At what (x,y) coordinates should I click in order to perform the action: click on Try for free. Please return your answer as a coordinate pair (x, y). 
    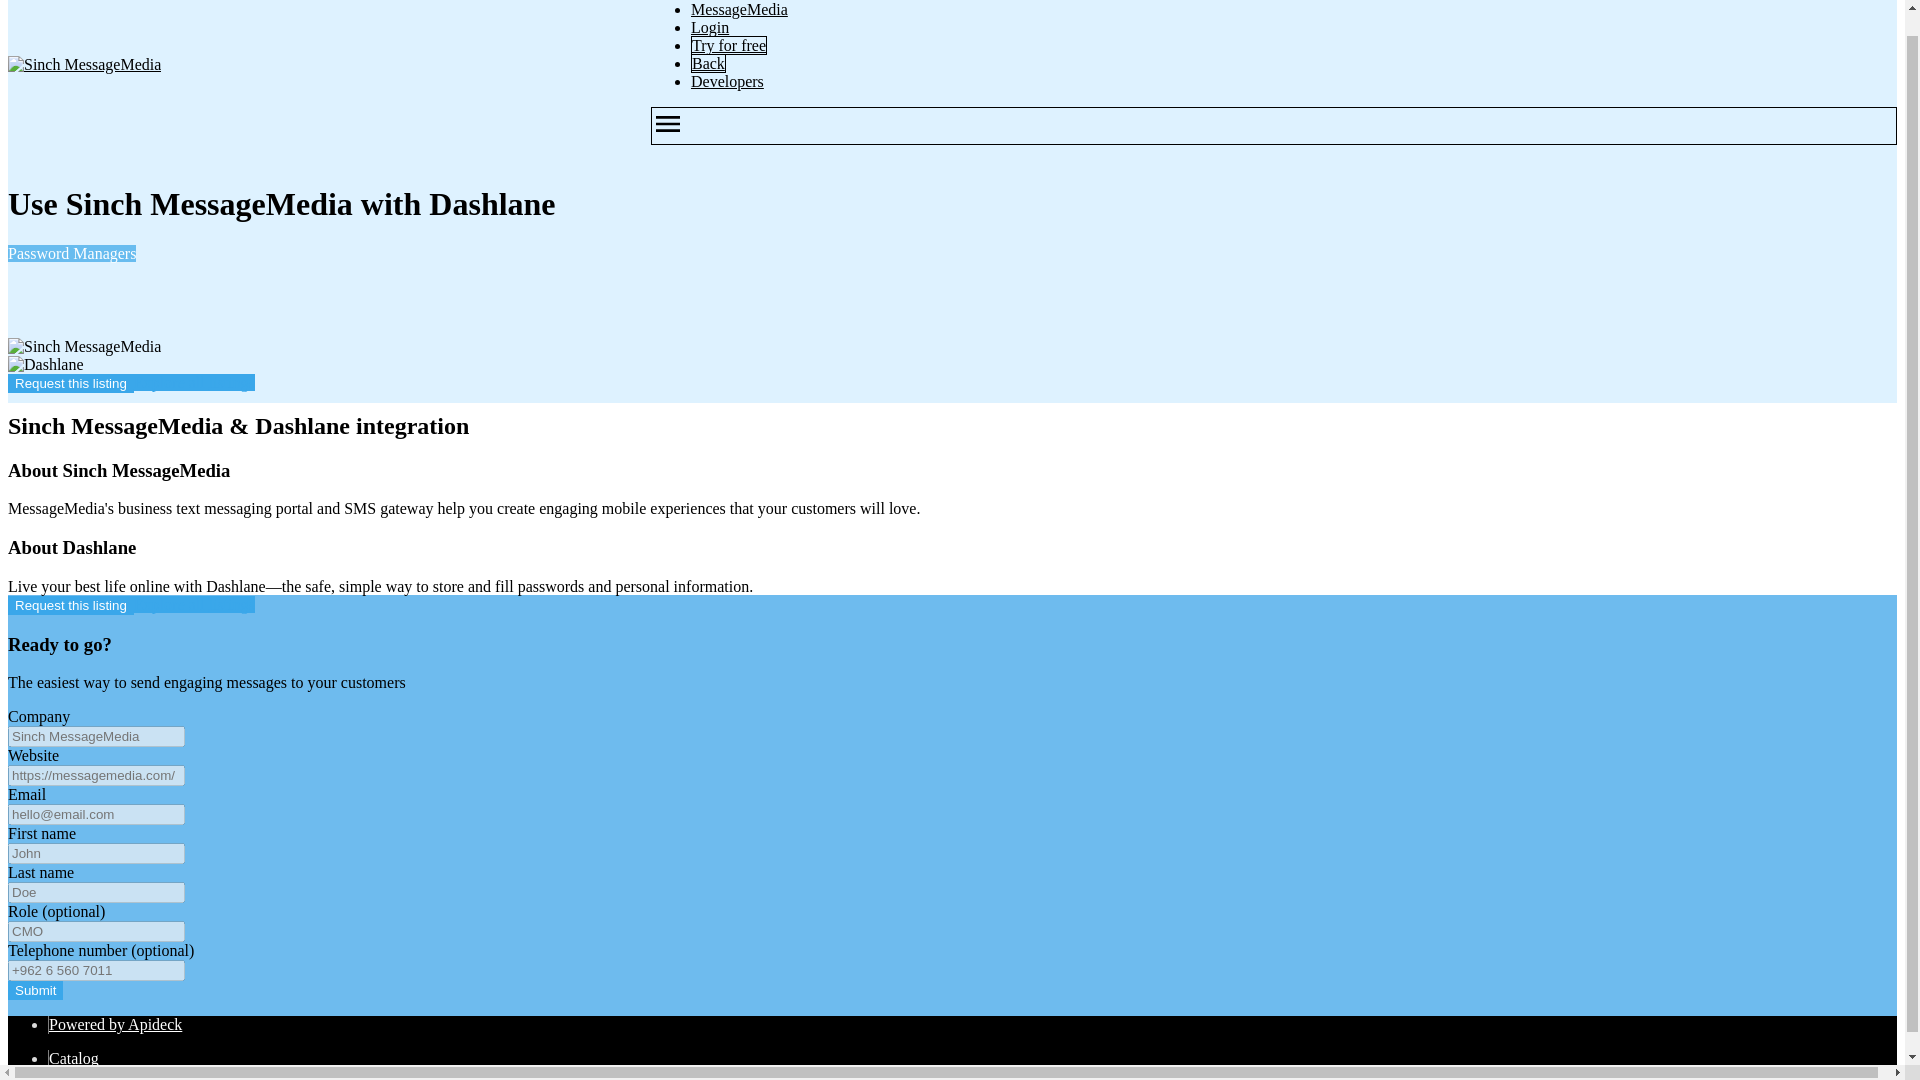
    Looking at the image, I should click on (728, 45).